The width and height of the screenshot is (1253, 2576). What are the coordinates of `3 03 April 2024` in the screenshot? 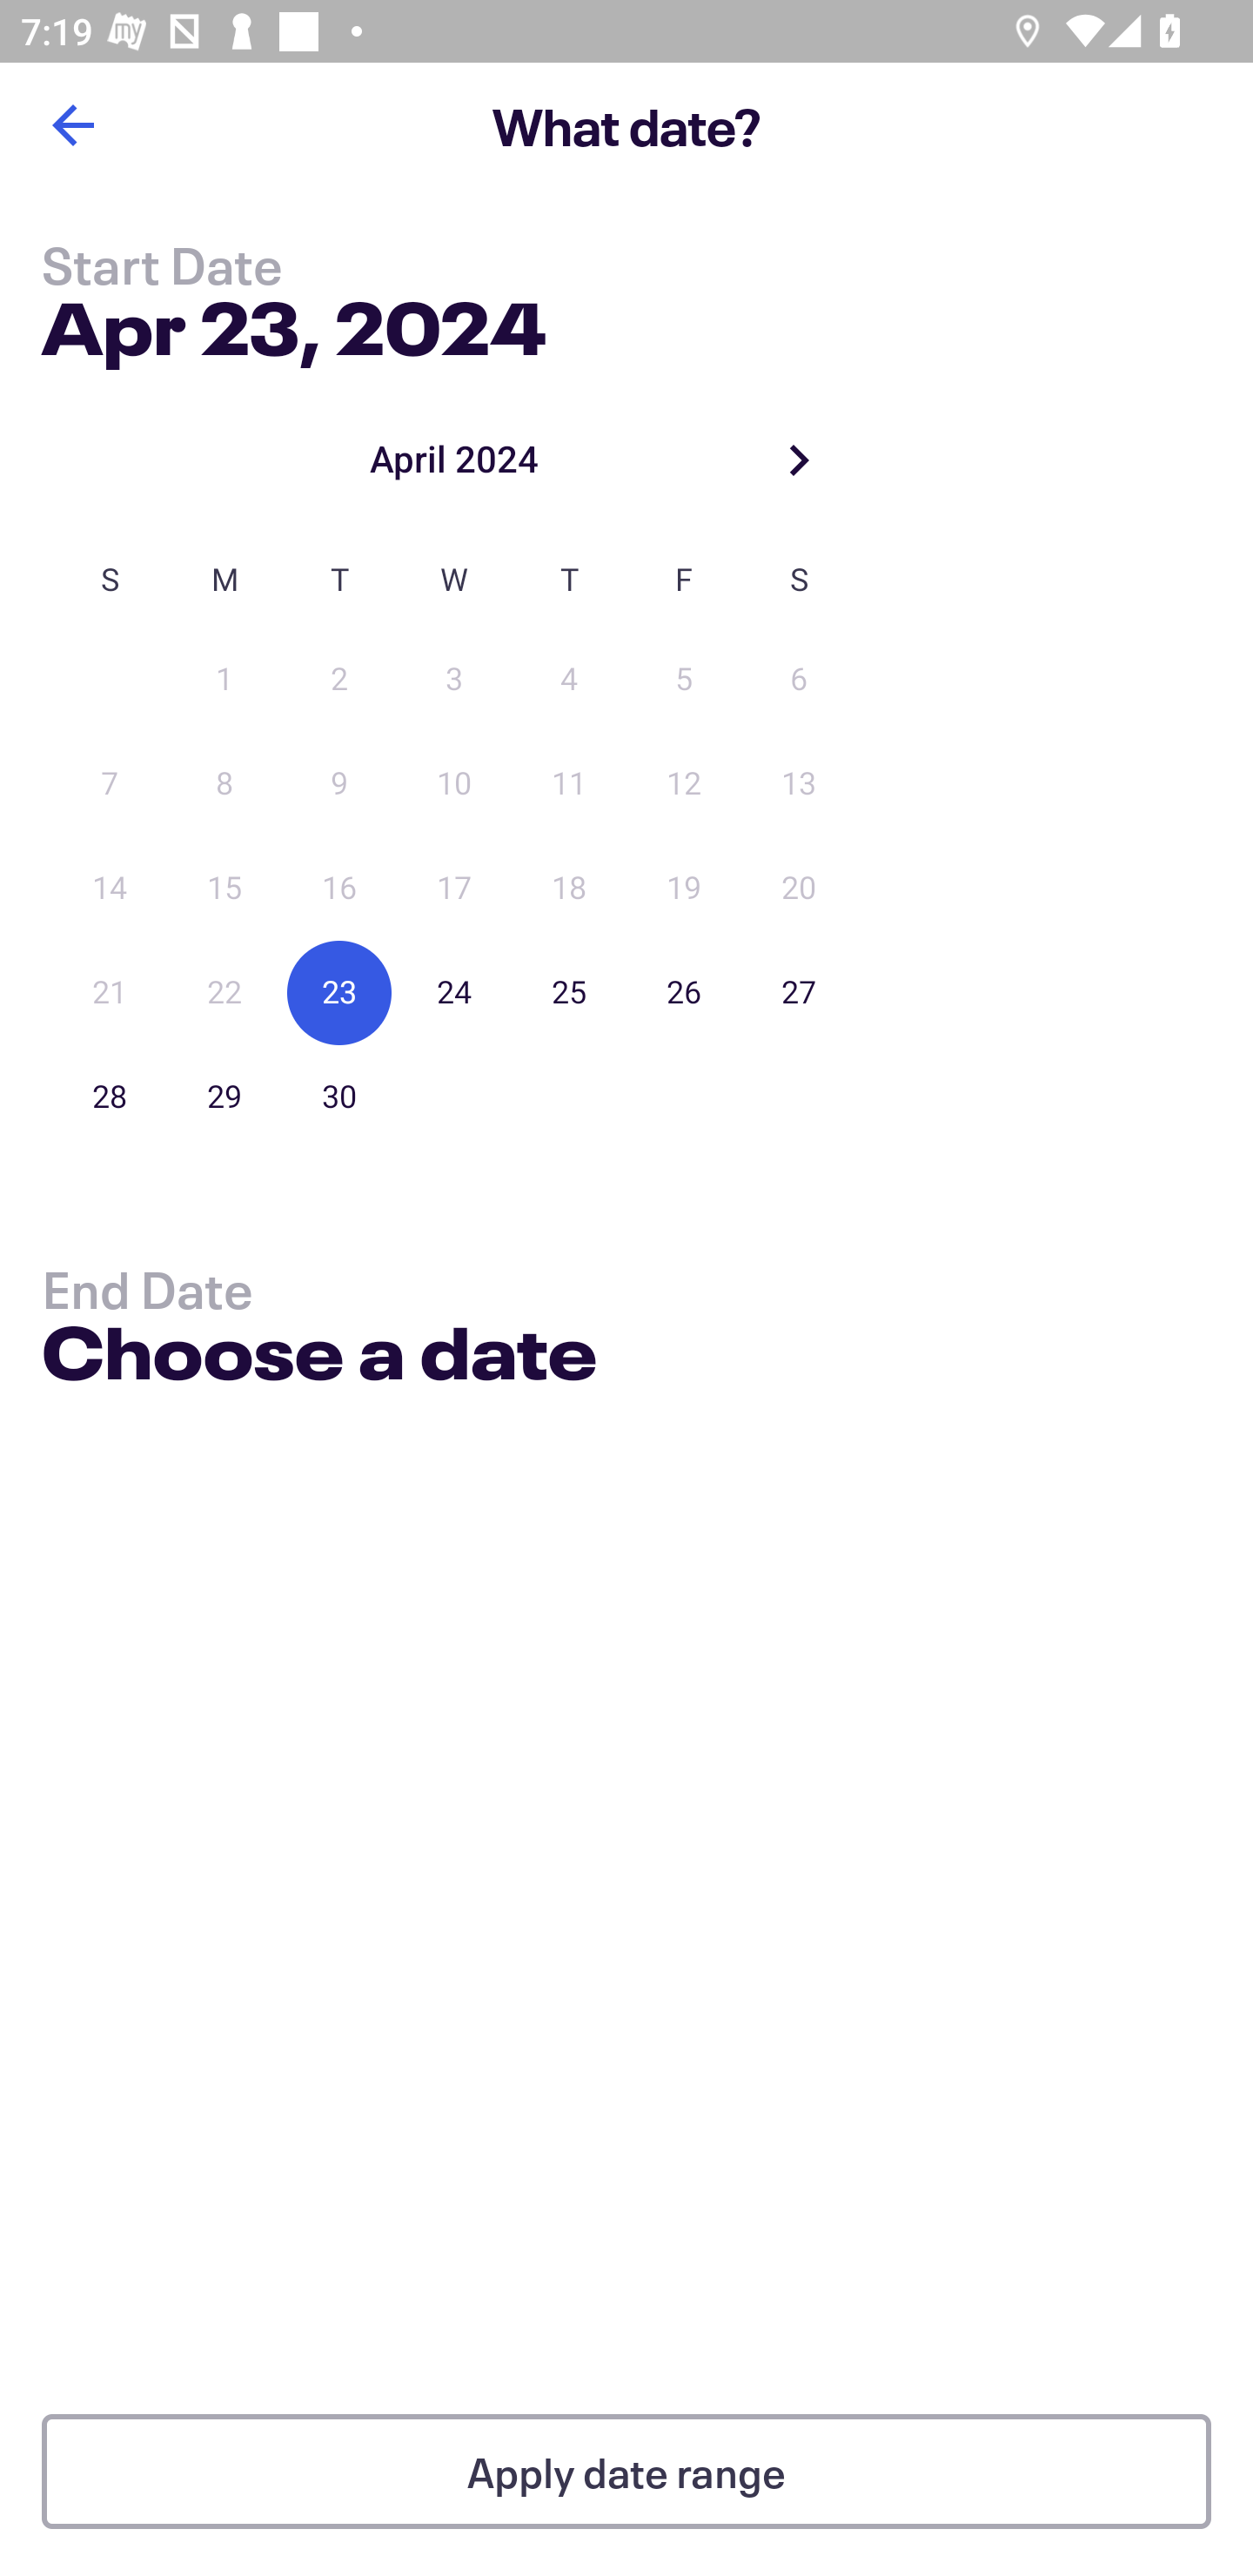 It's located at (454, 680).